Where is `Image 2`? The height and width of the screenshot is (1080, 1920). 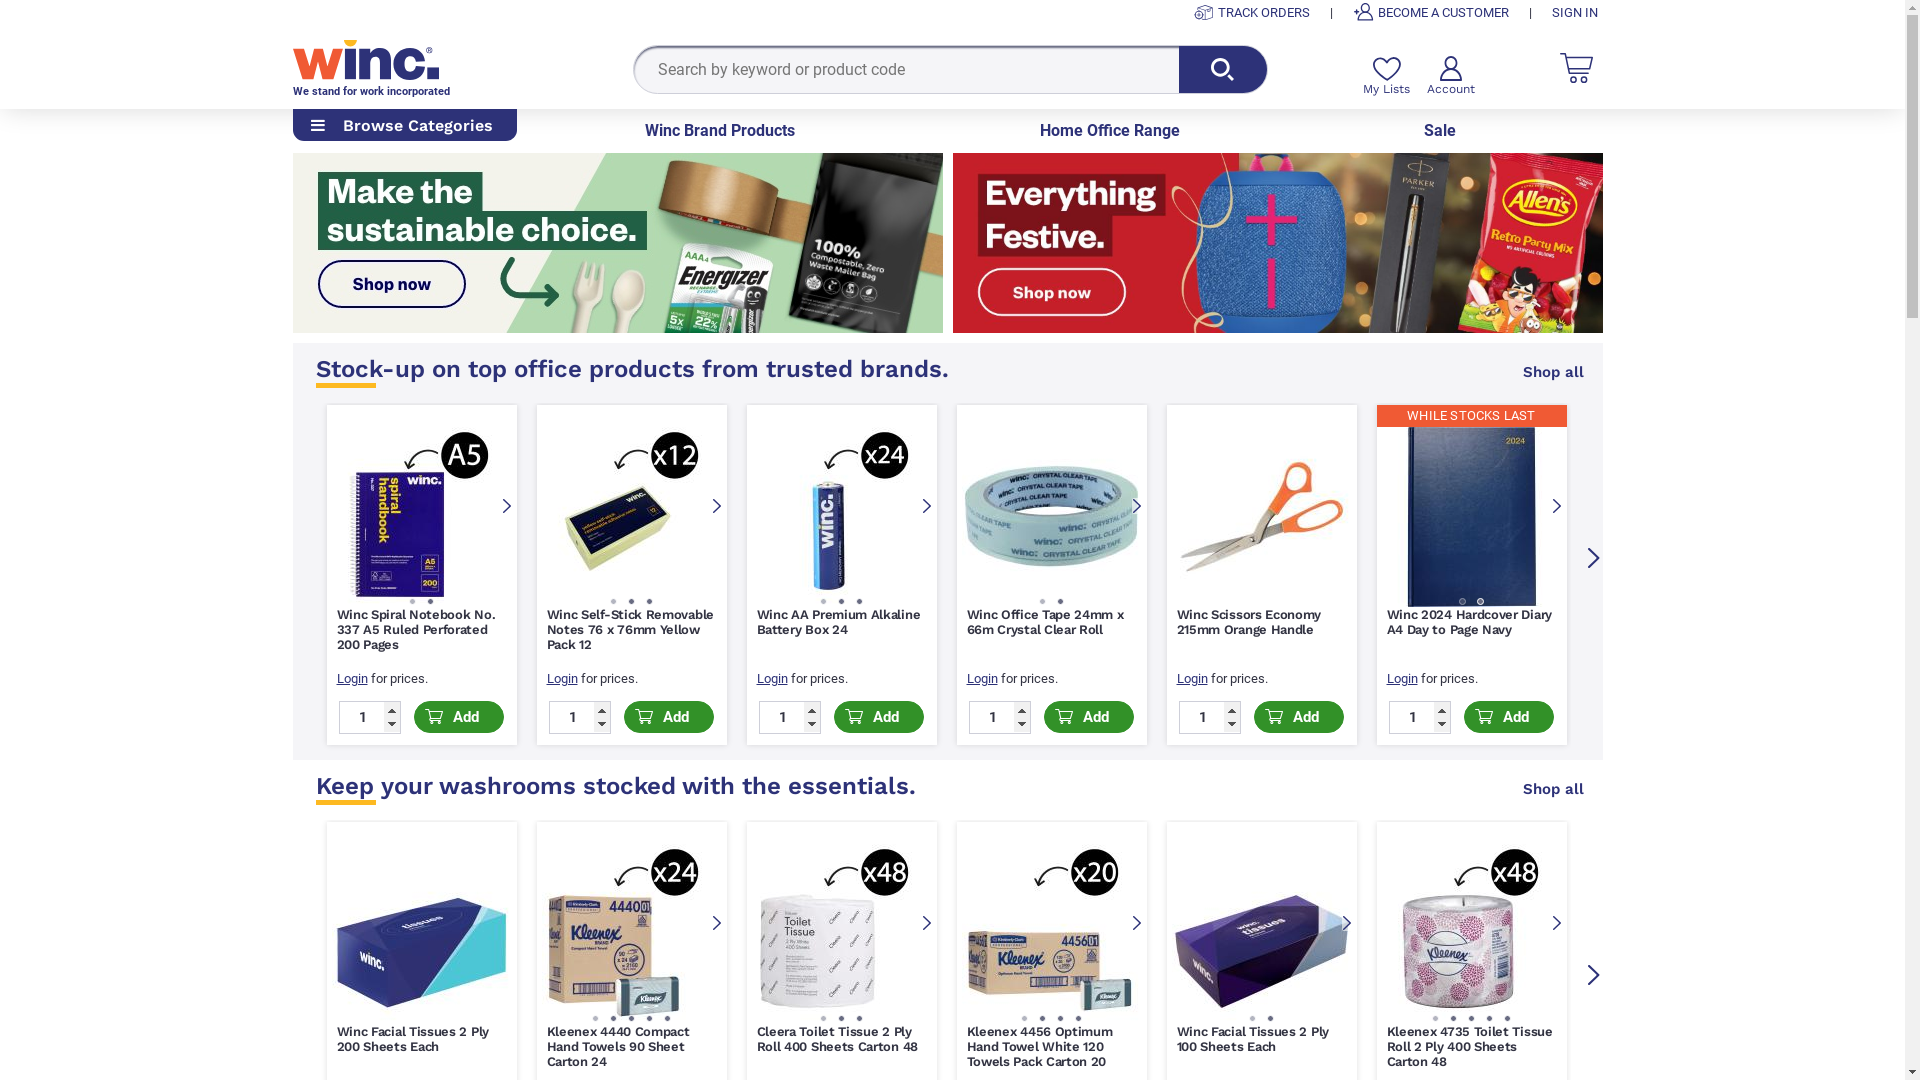
Image 2 is located at coordinates (431, 602).